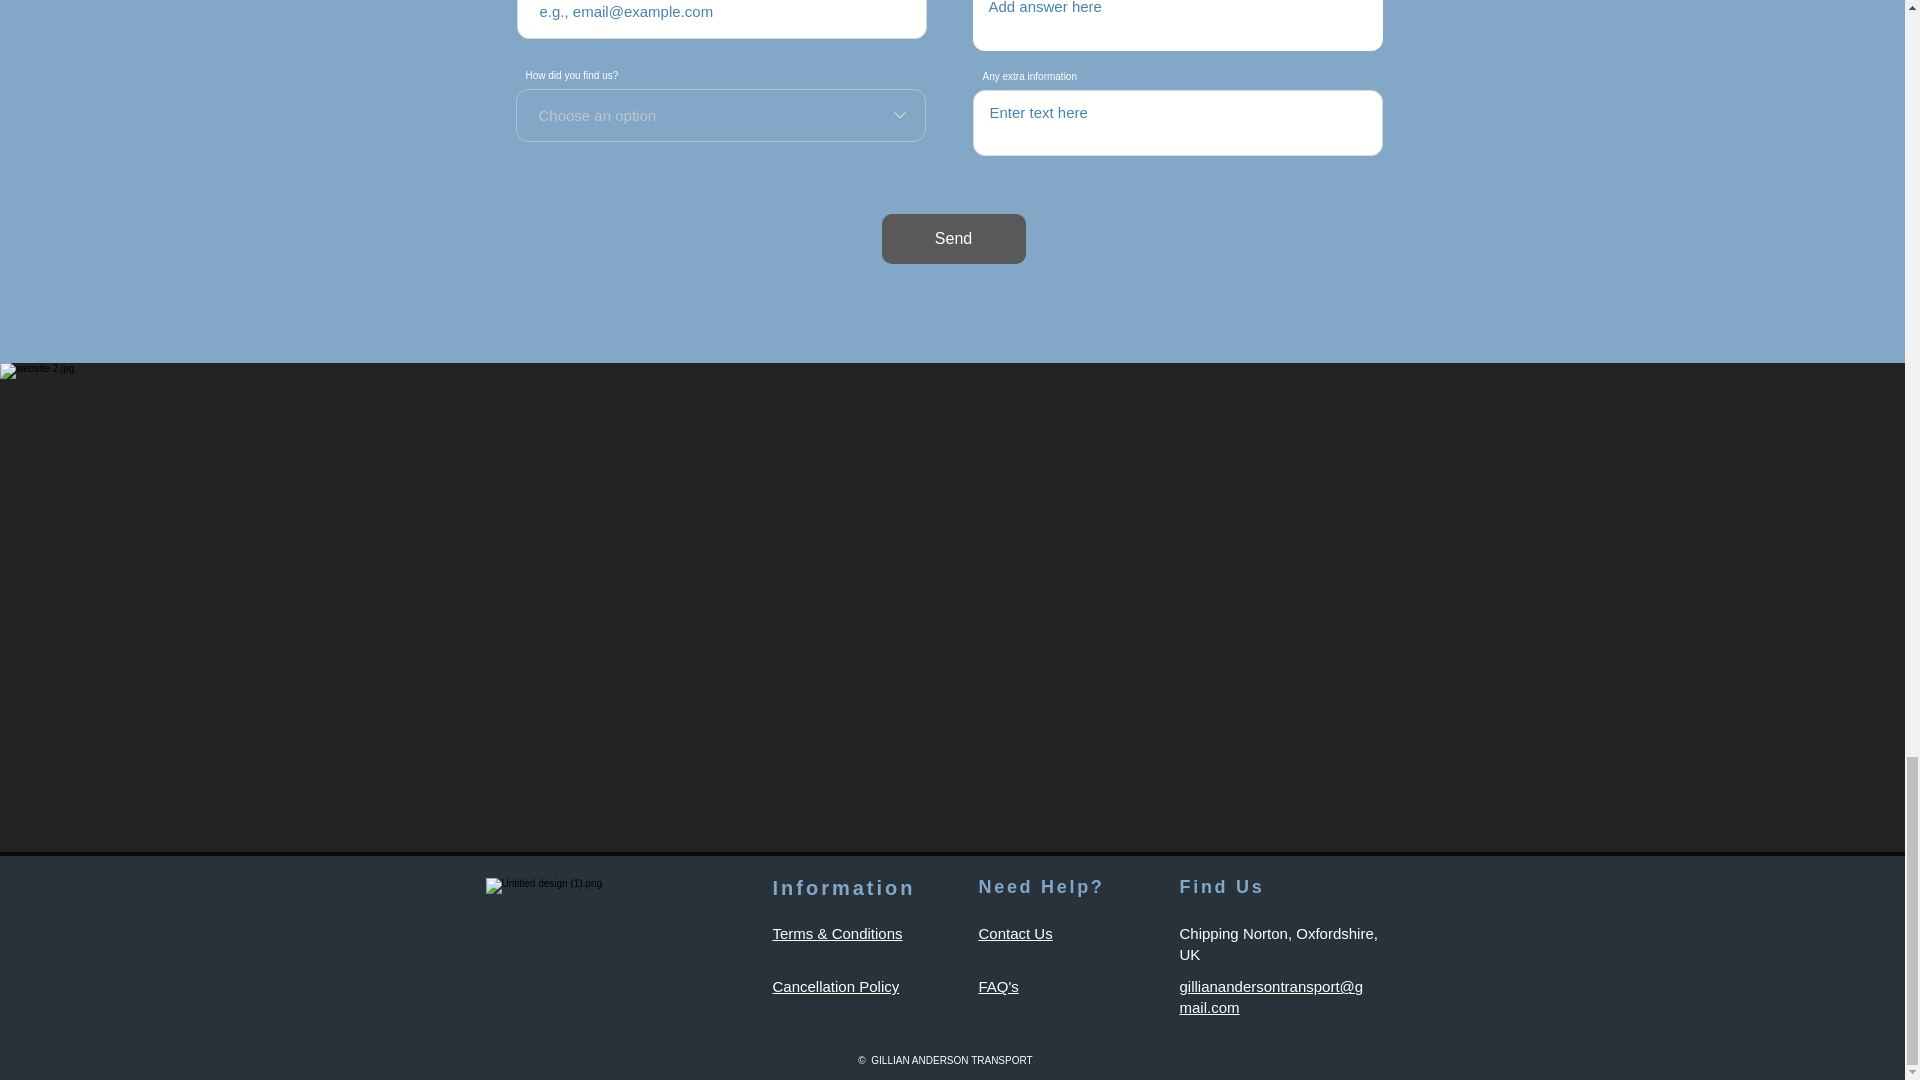  What do you see at coordinates (997, 986) in the screenshot?
I see `FAQ's` at bounding box center [997, 986].